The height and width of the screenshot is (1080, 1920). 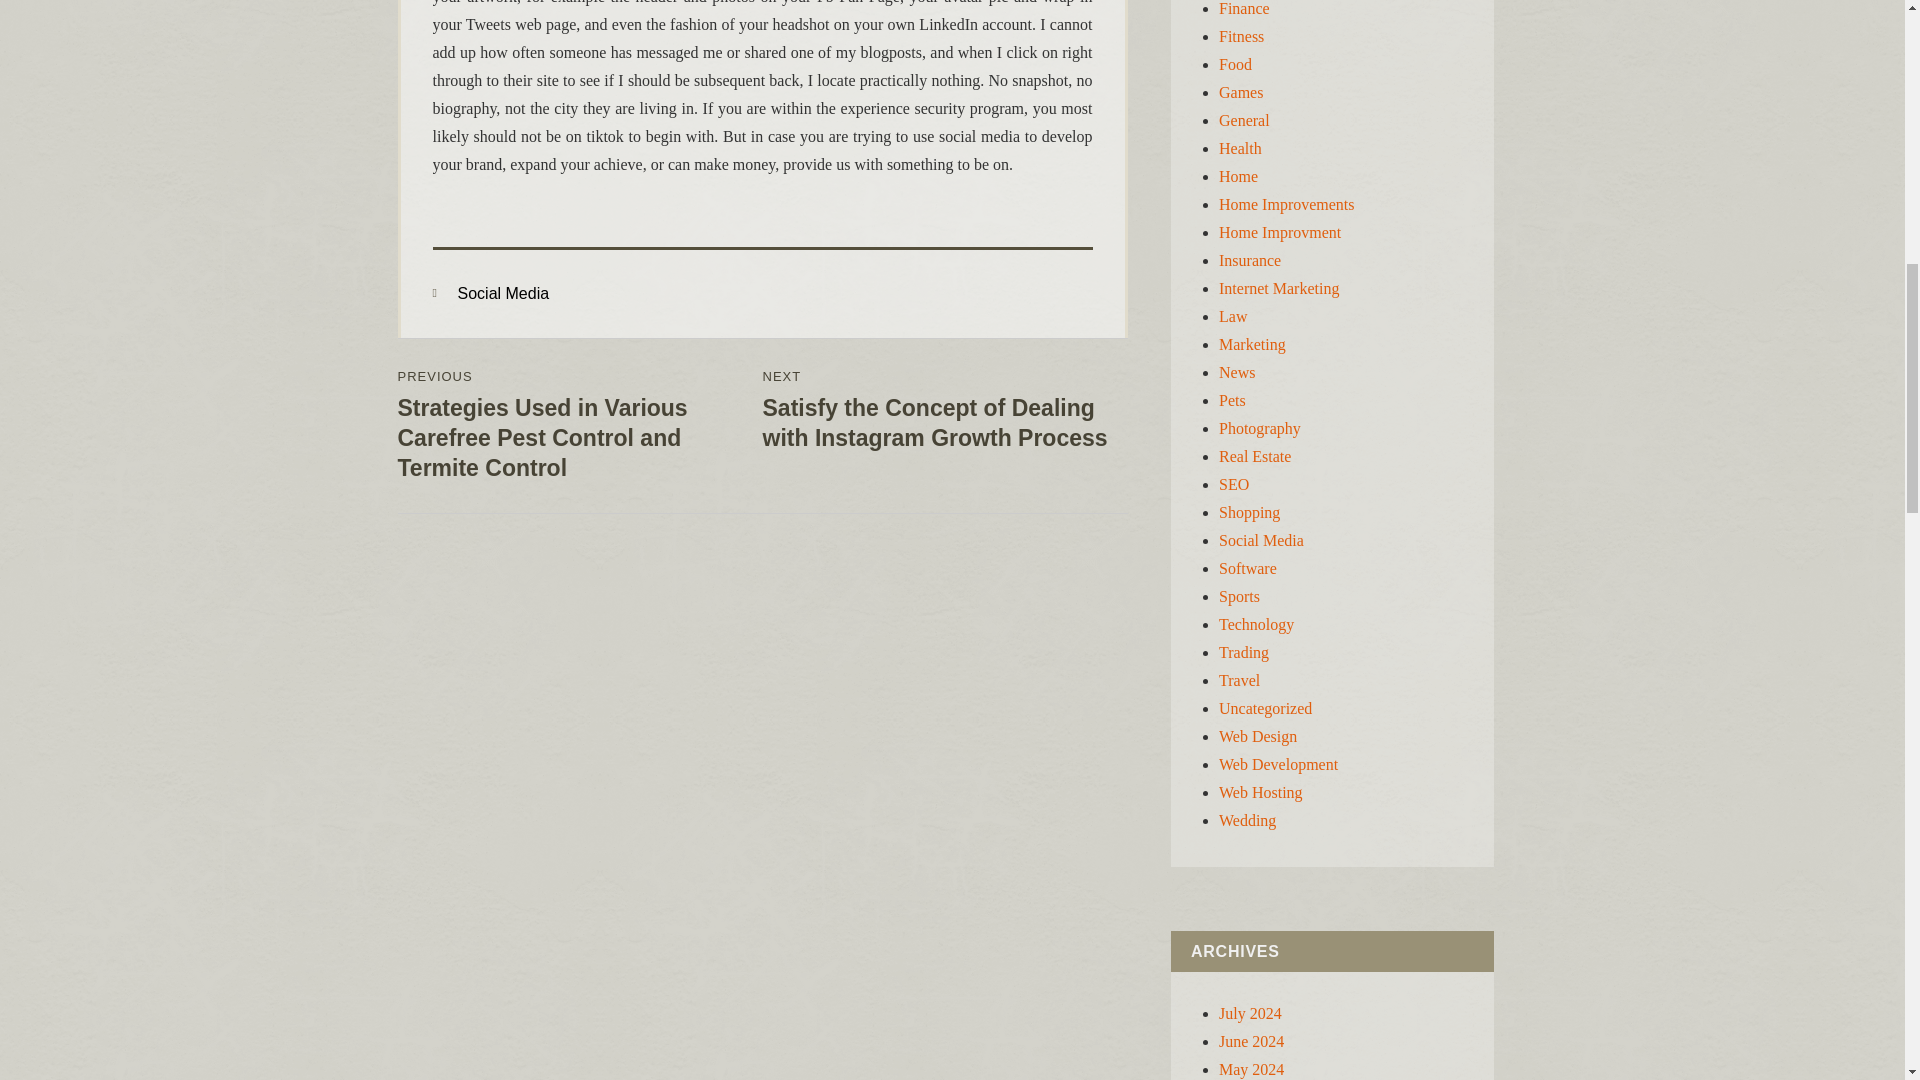 I want to click on Finance, so click(x=1244, y=8).